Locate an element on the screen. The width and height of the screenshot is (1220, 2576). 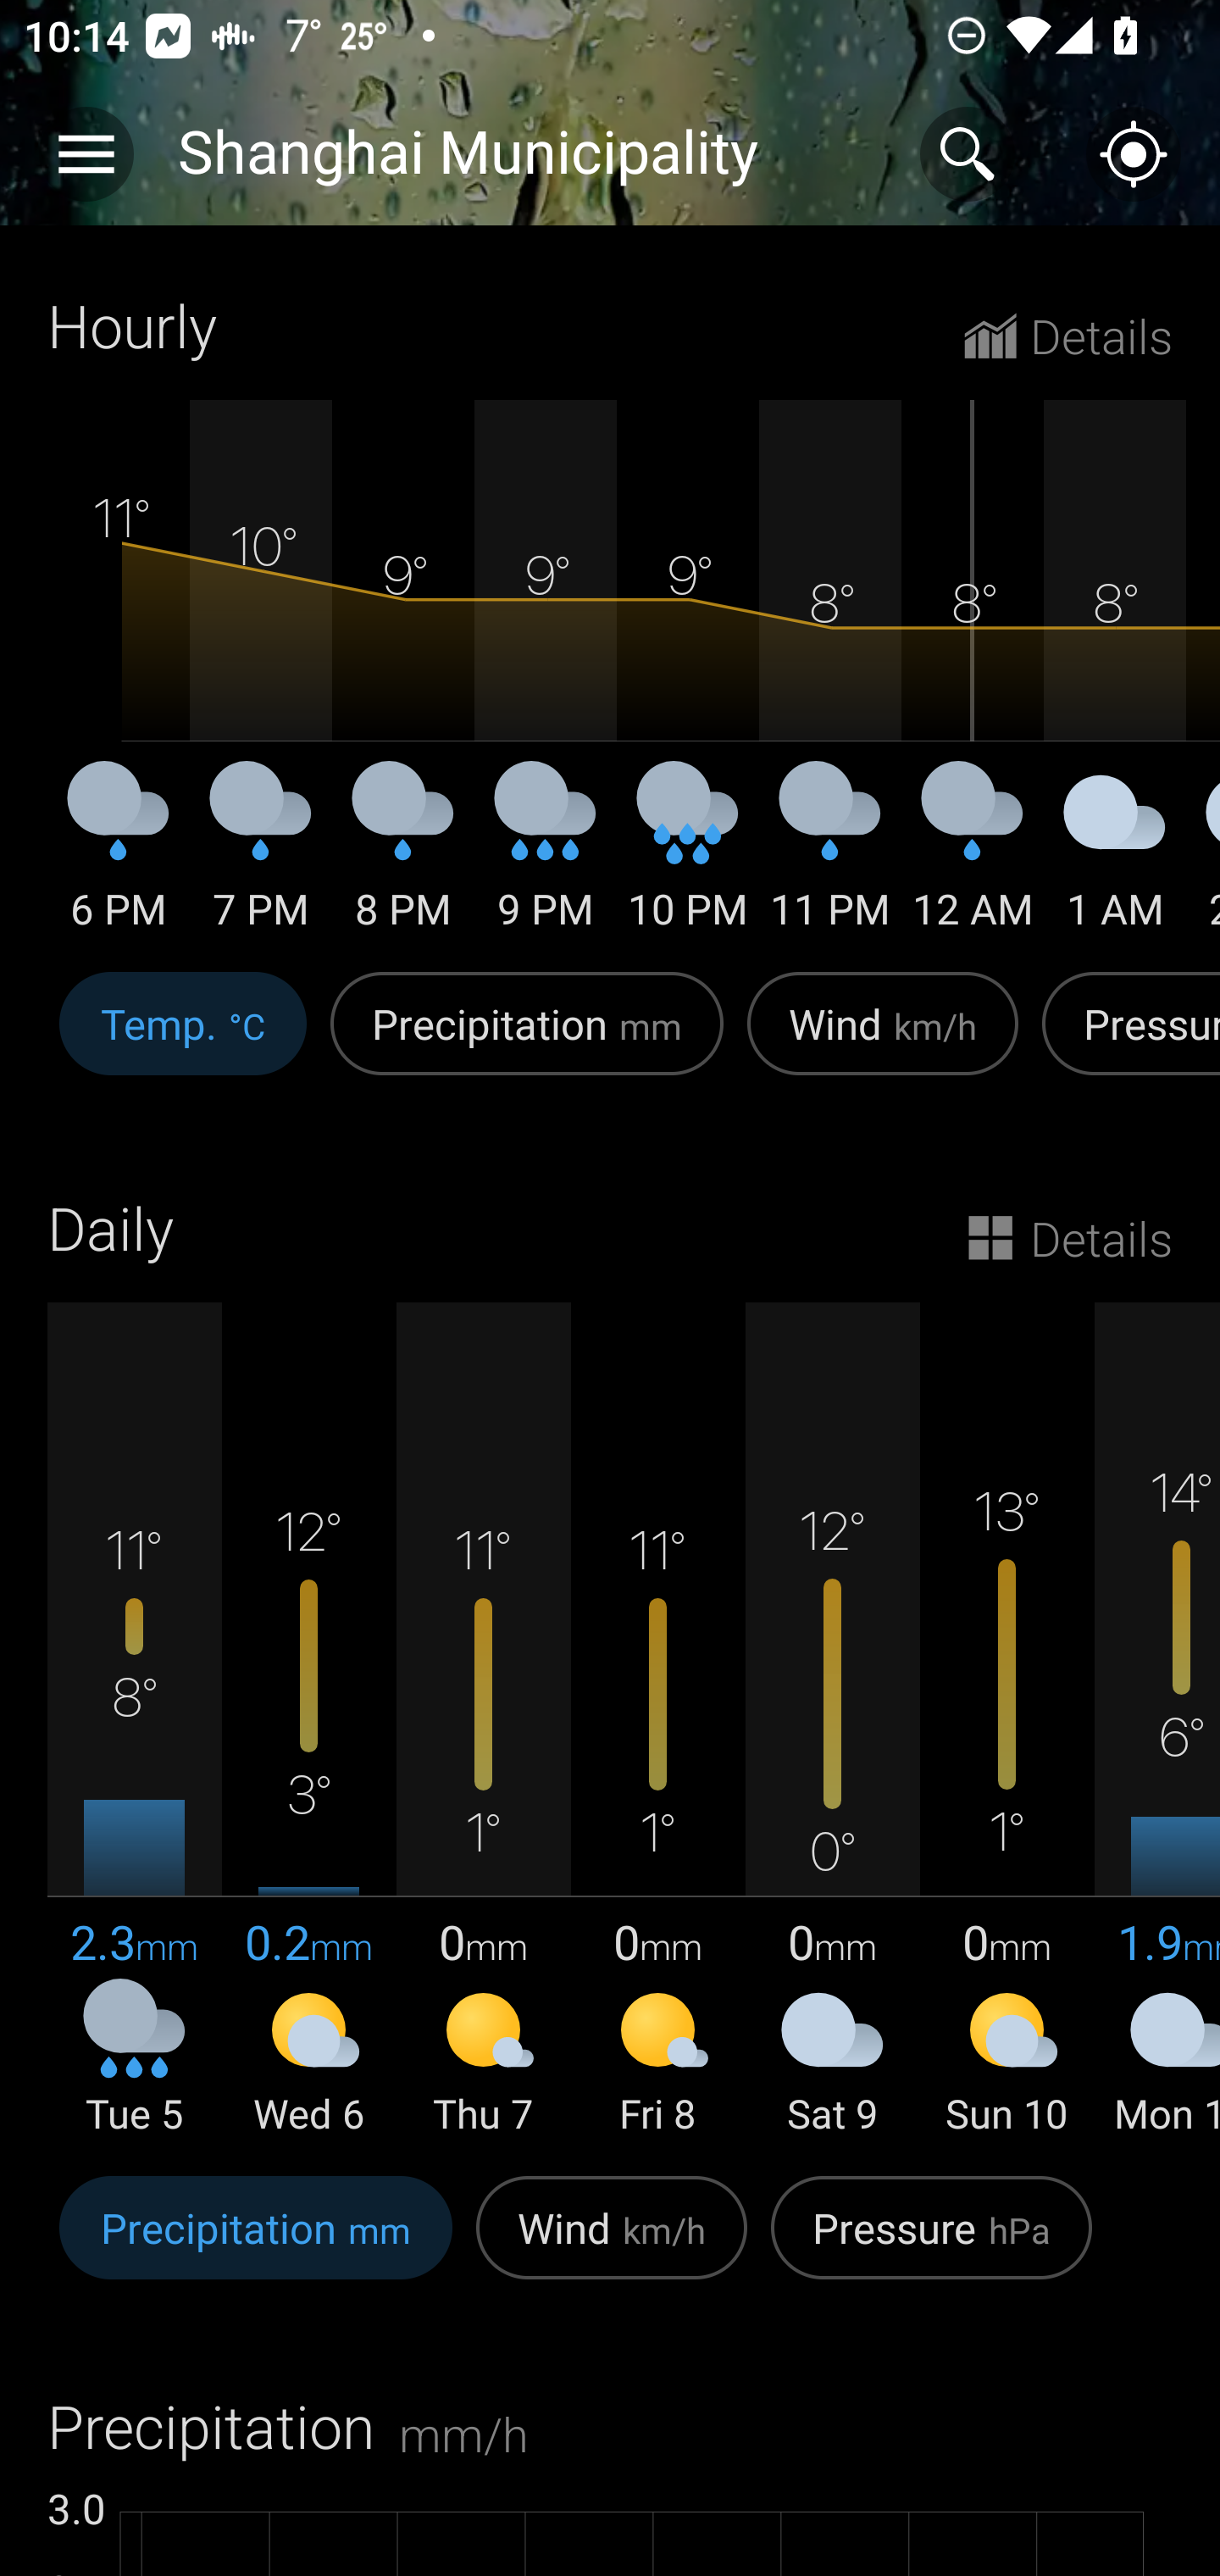
13° 1° 0 mm Sun 10 is located at coordinates (1006, 1722).